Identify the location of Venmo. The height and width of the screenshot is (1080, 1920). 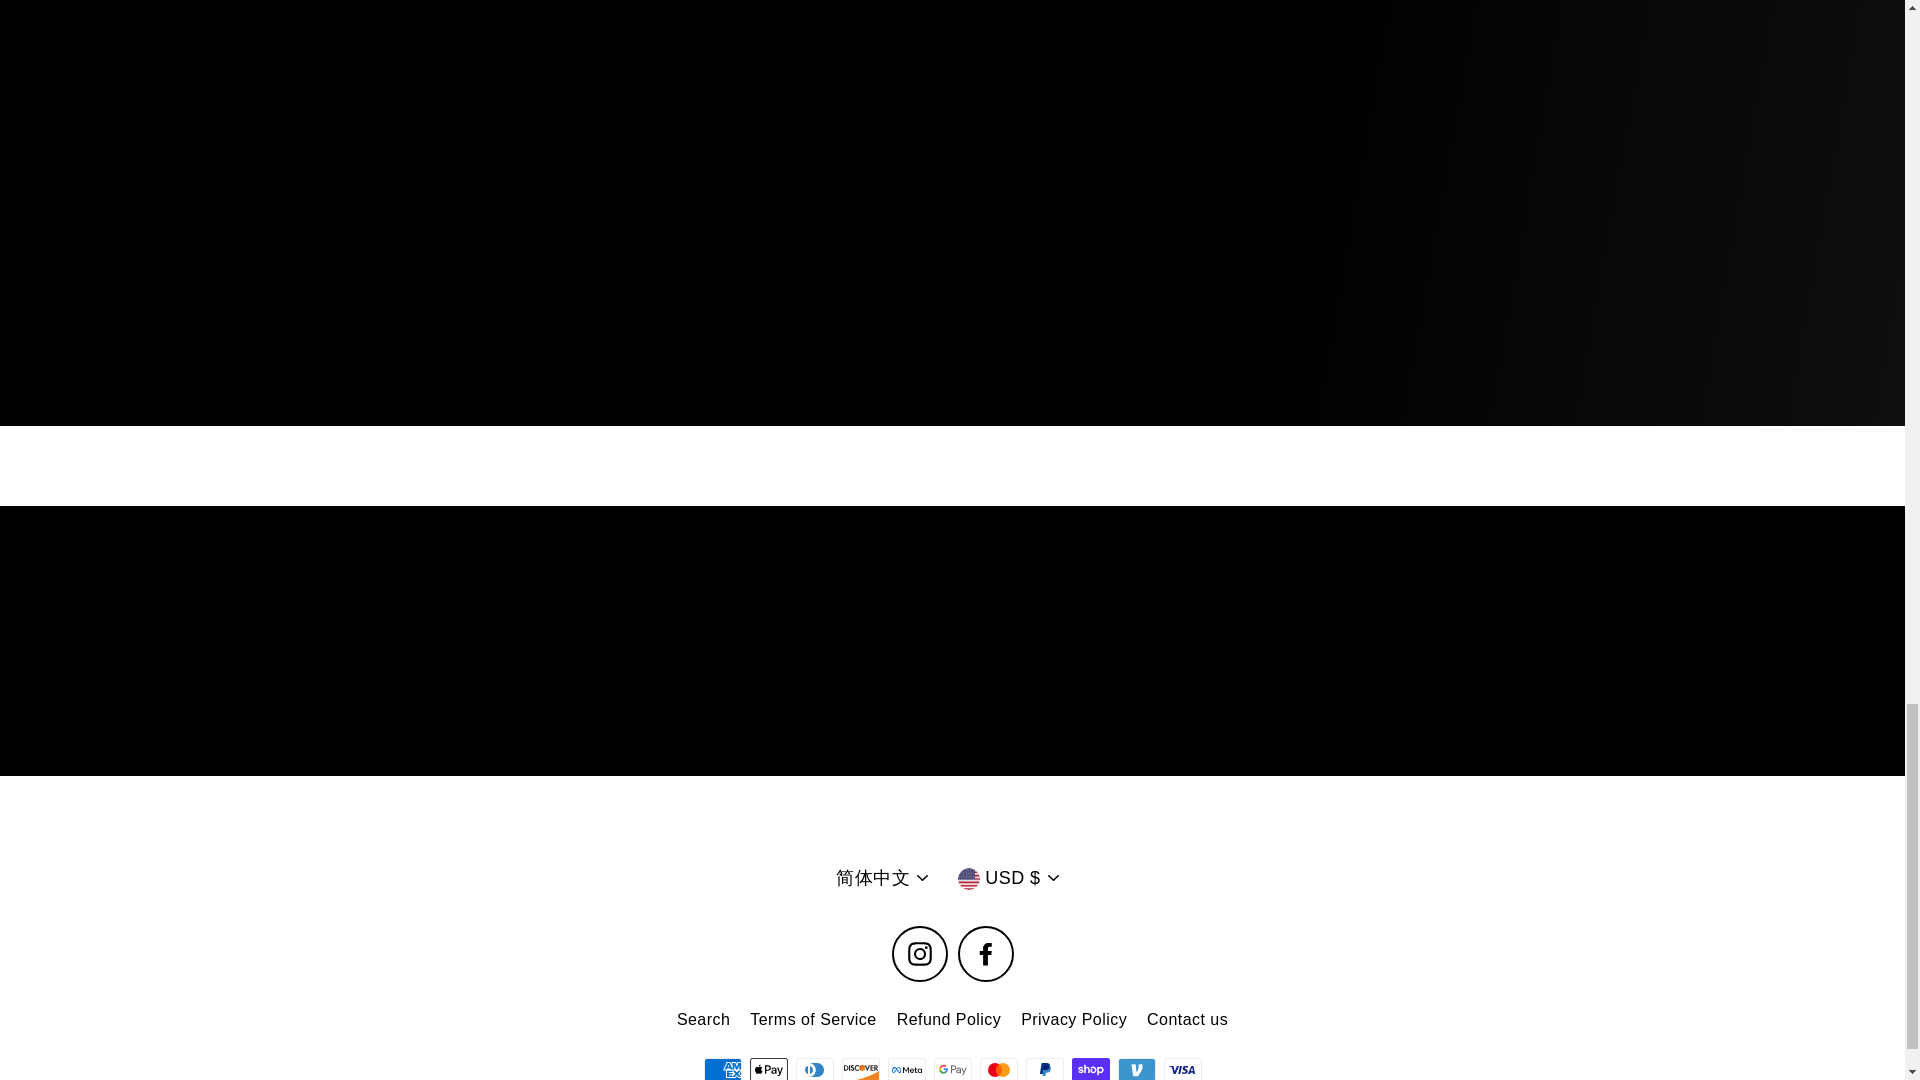
(1136, 1069).